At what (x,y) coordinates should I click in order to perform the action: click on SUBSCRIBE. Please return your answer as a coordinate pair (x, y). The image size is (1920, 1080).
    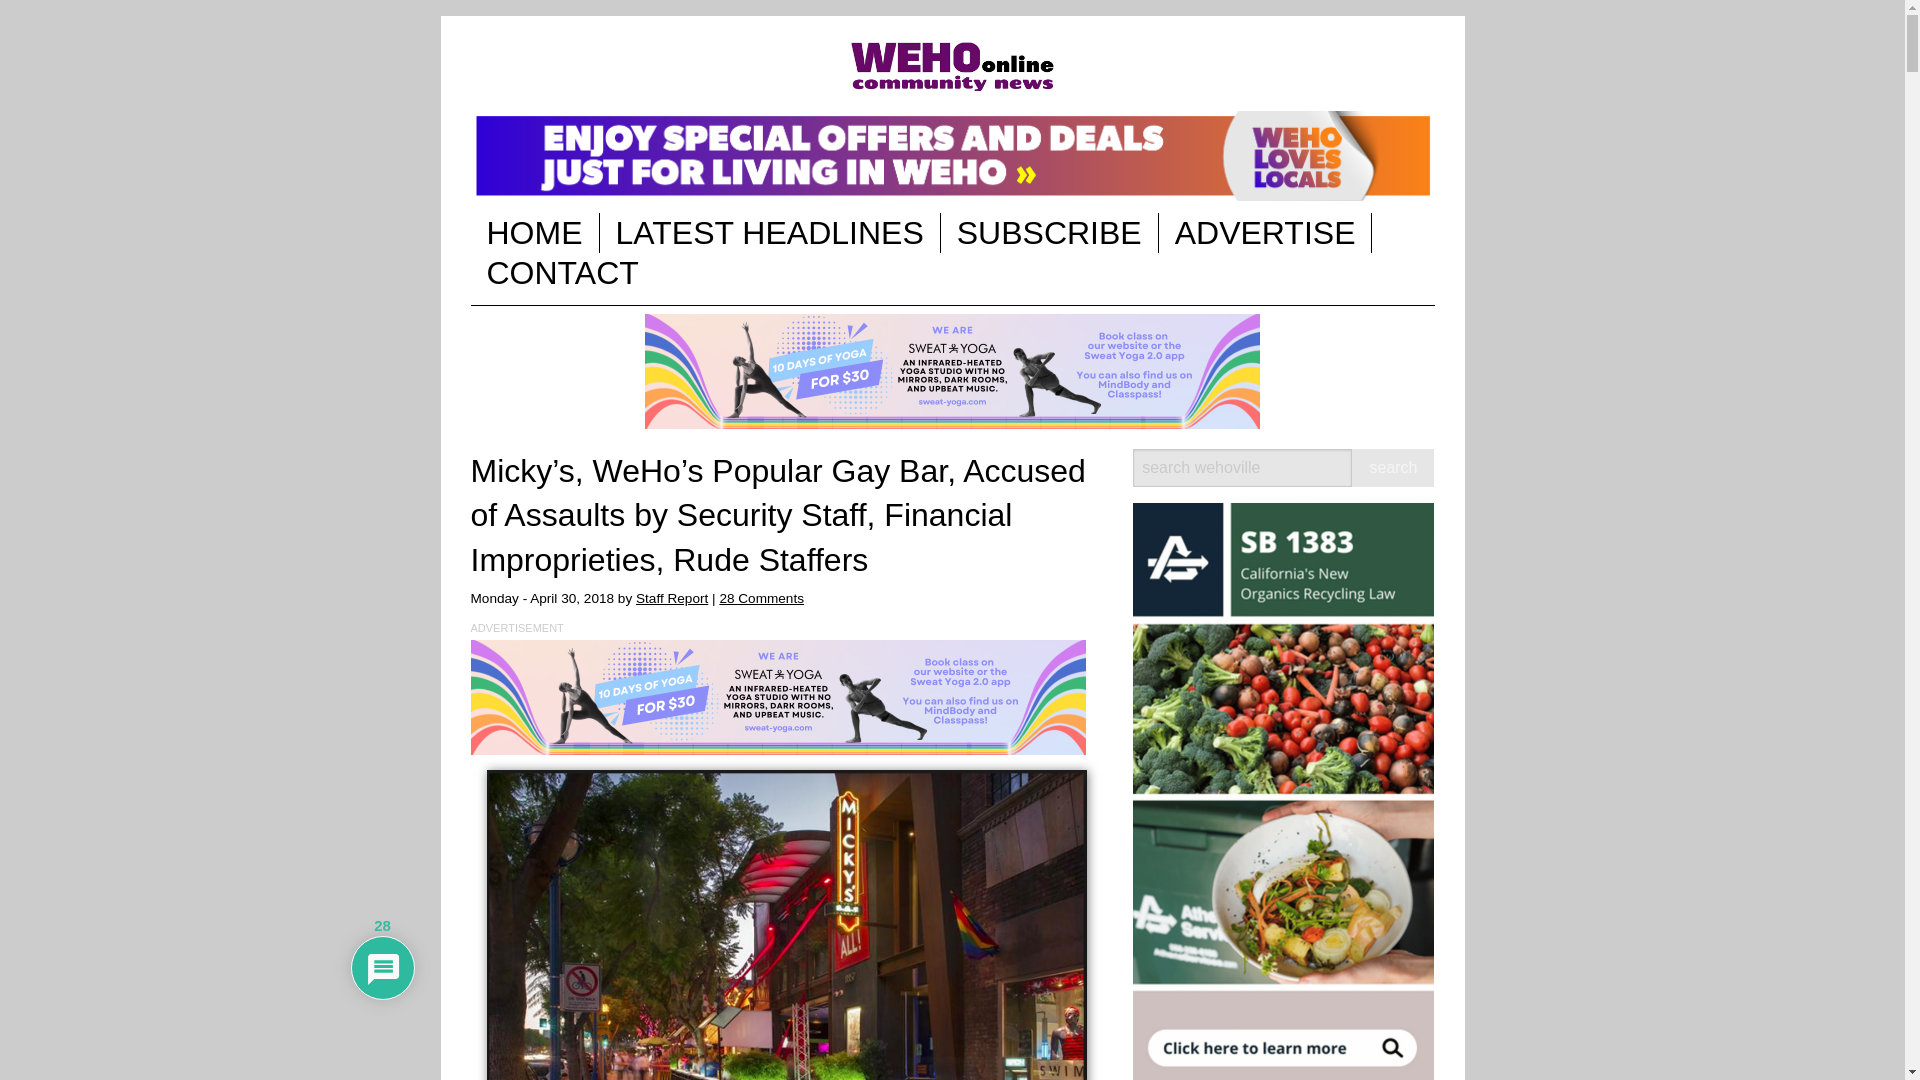
    Looking at the image, I should click on (1048, 232).